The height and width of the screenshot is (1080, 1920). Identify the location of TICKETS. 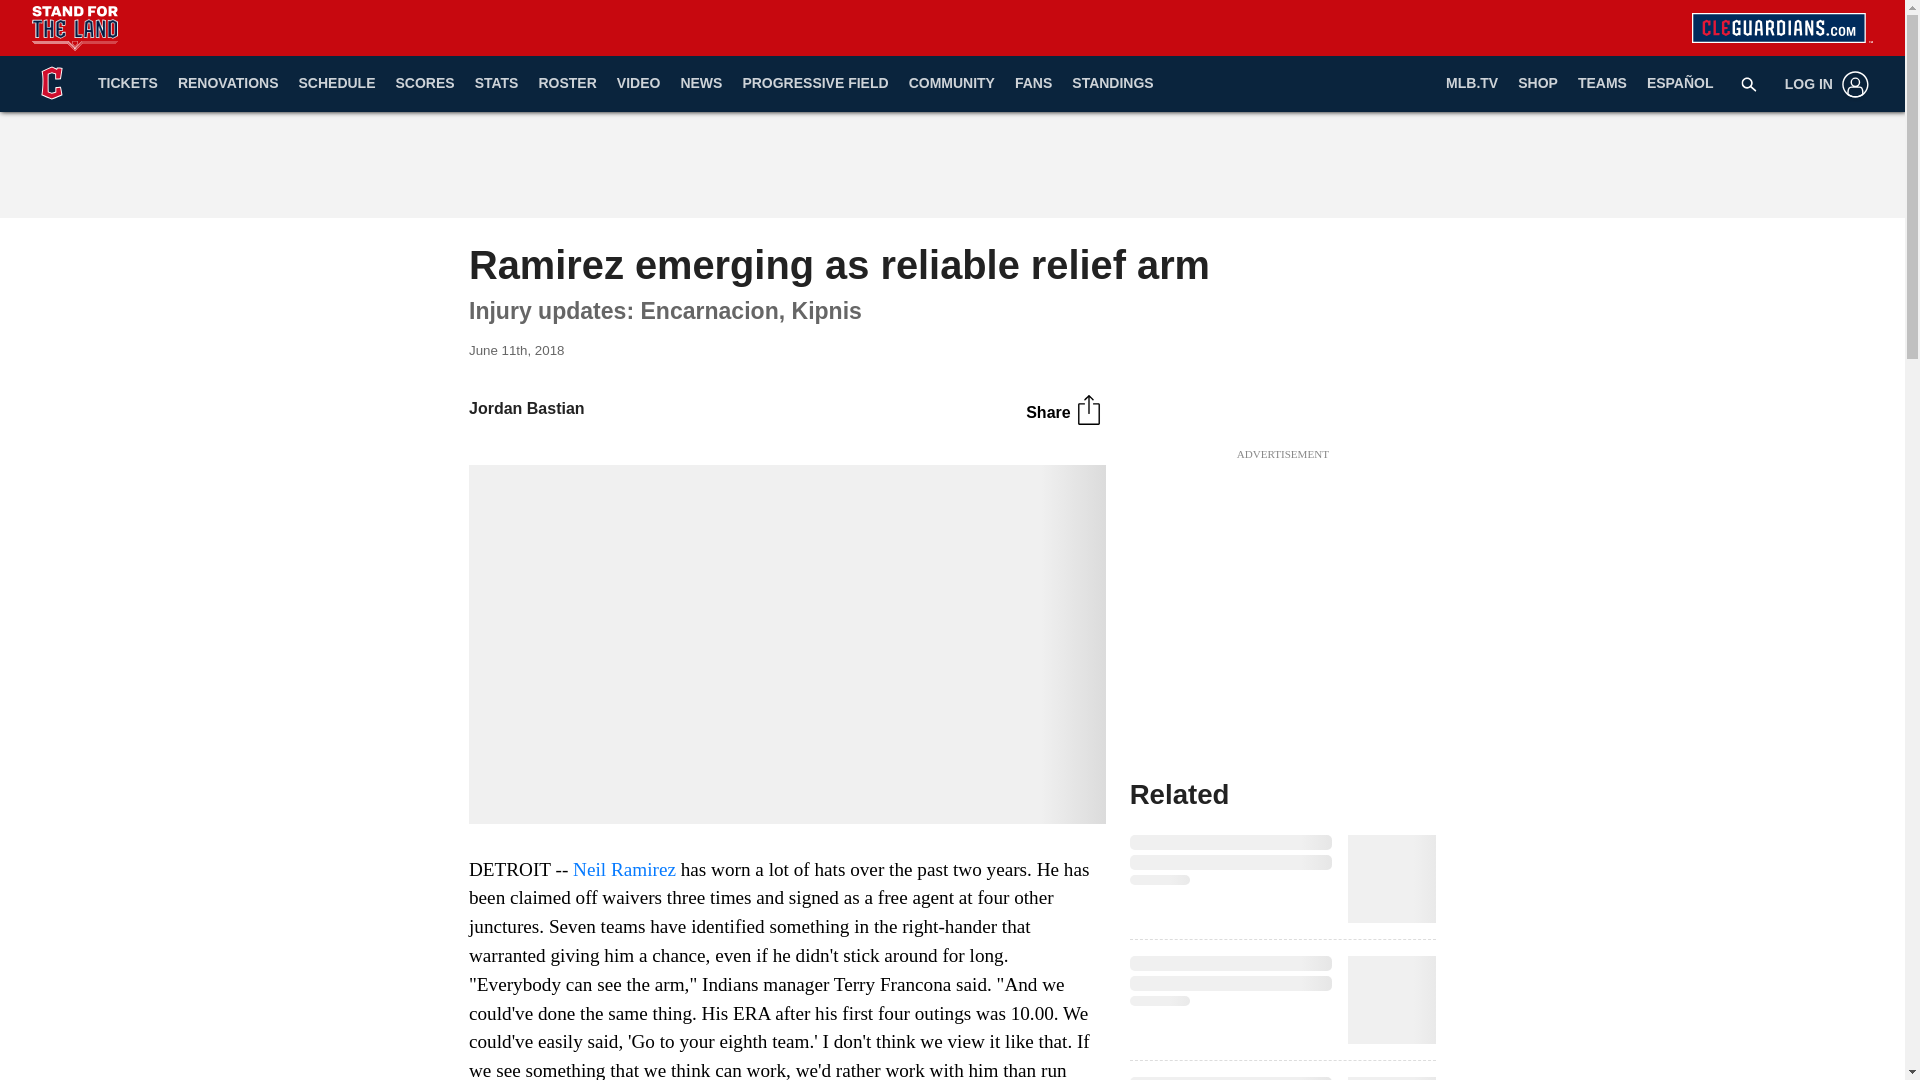
(128, 84).